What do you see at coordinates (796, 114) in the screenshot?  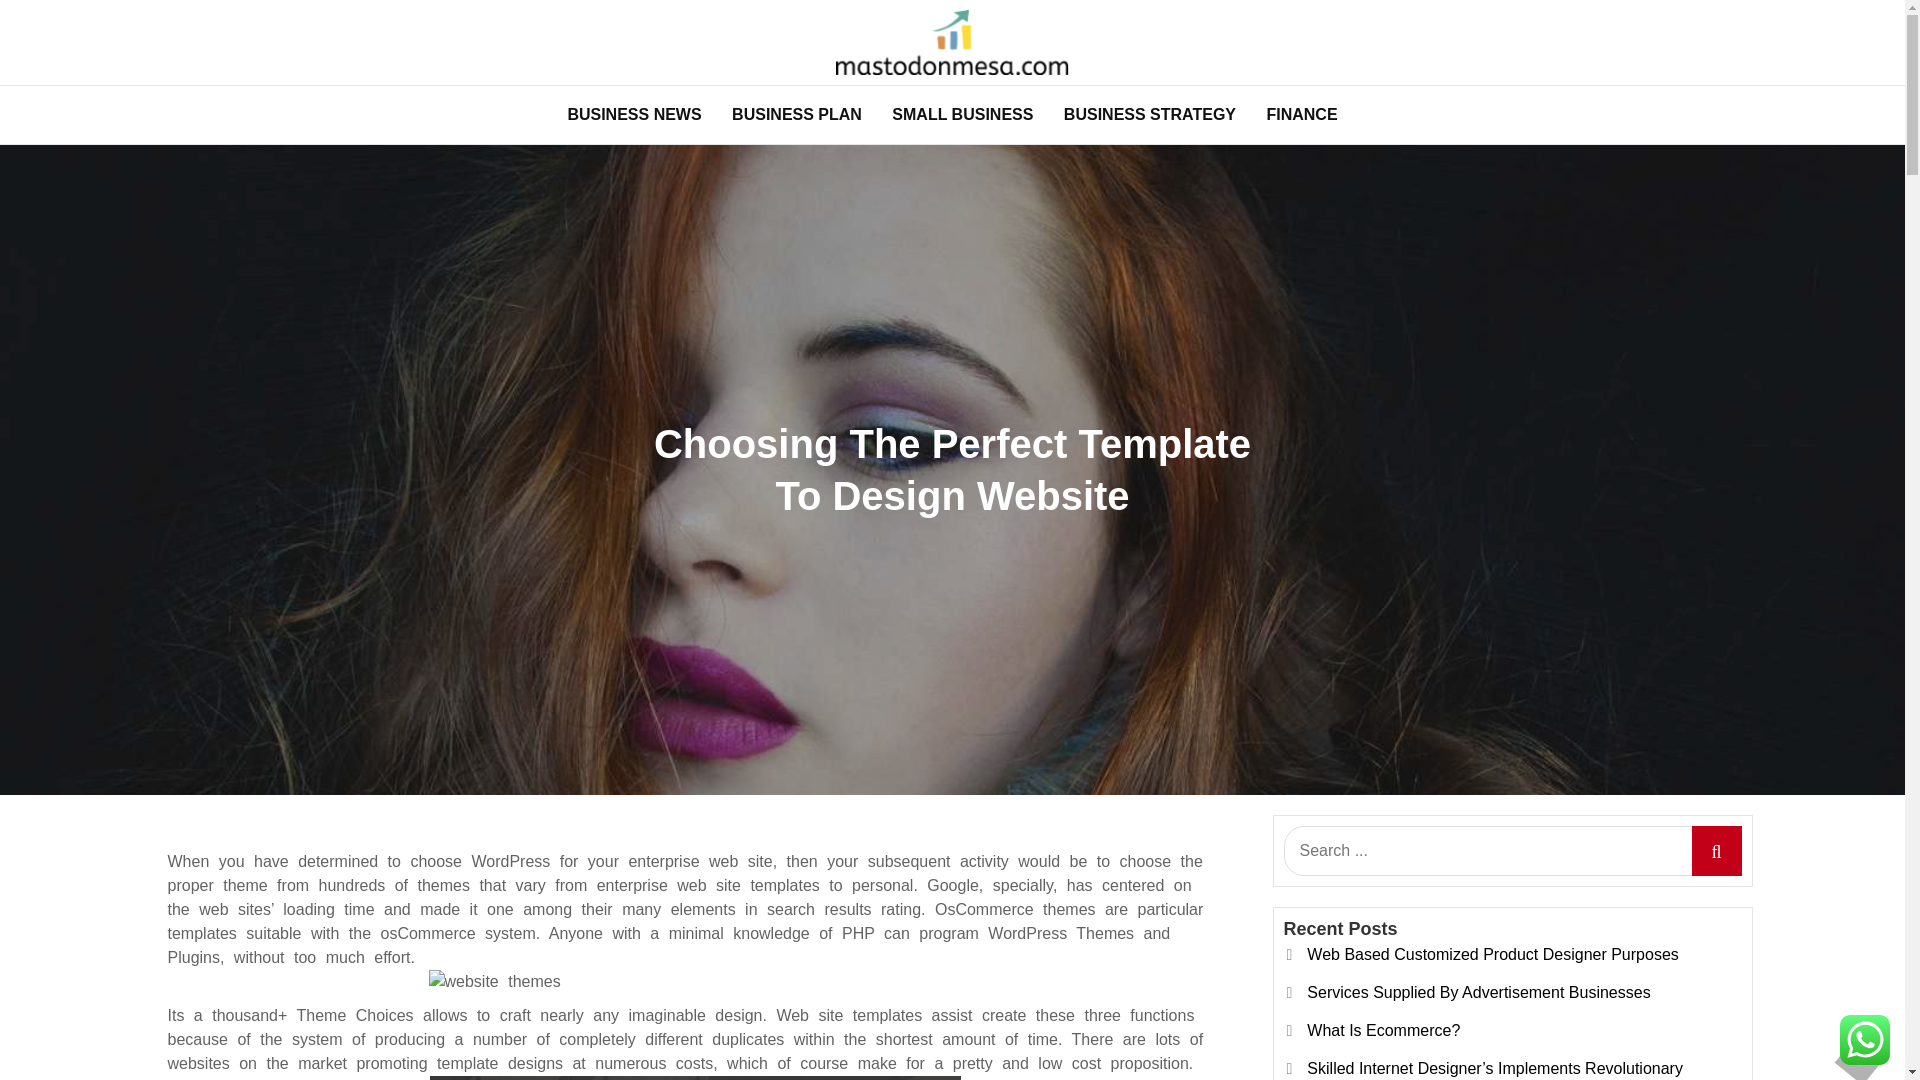 I see `BUSINESS PLAN` at bounding box center [796, 114].